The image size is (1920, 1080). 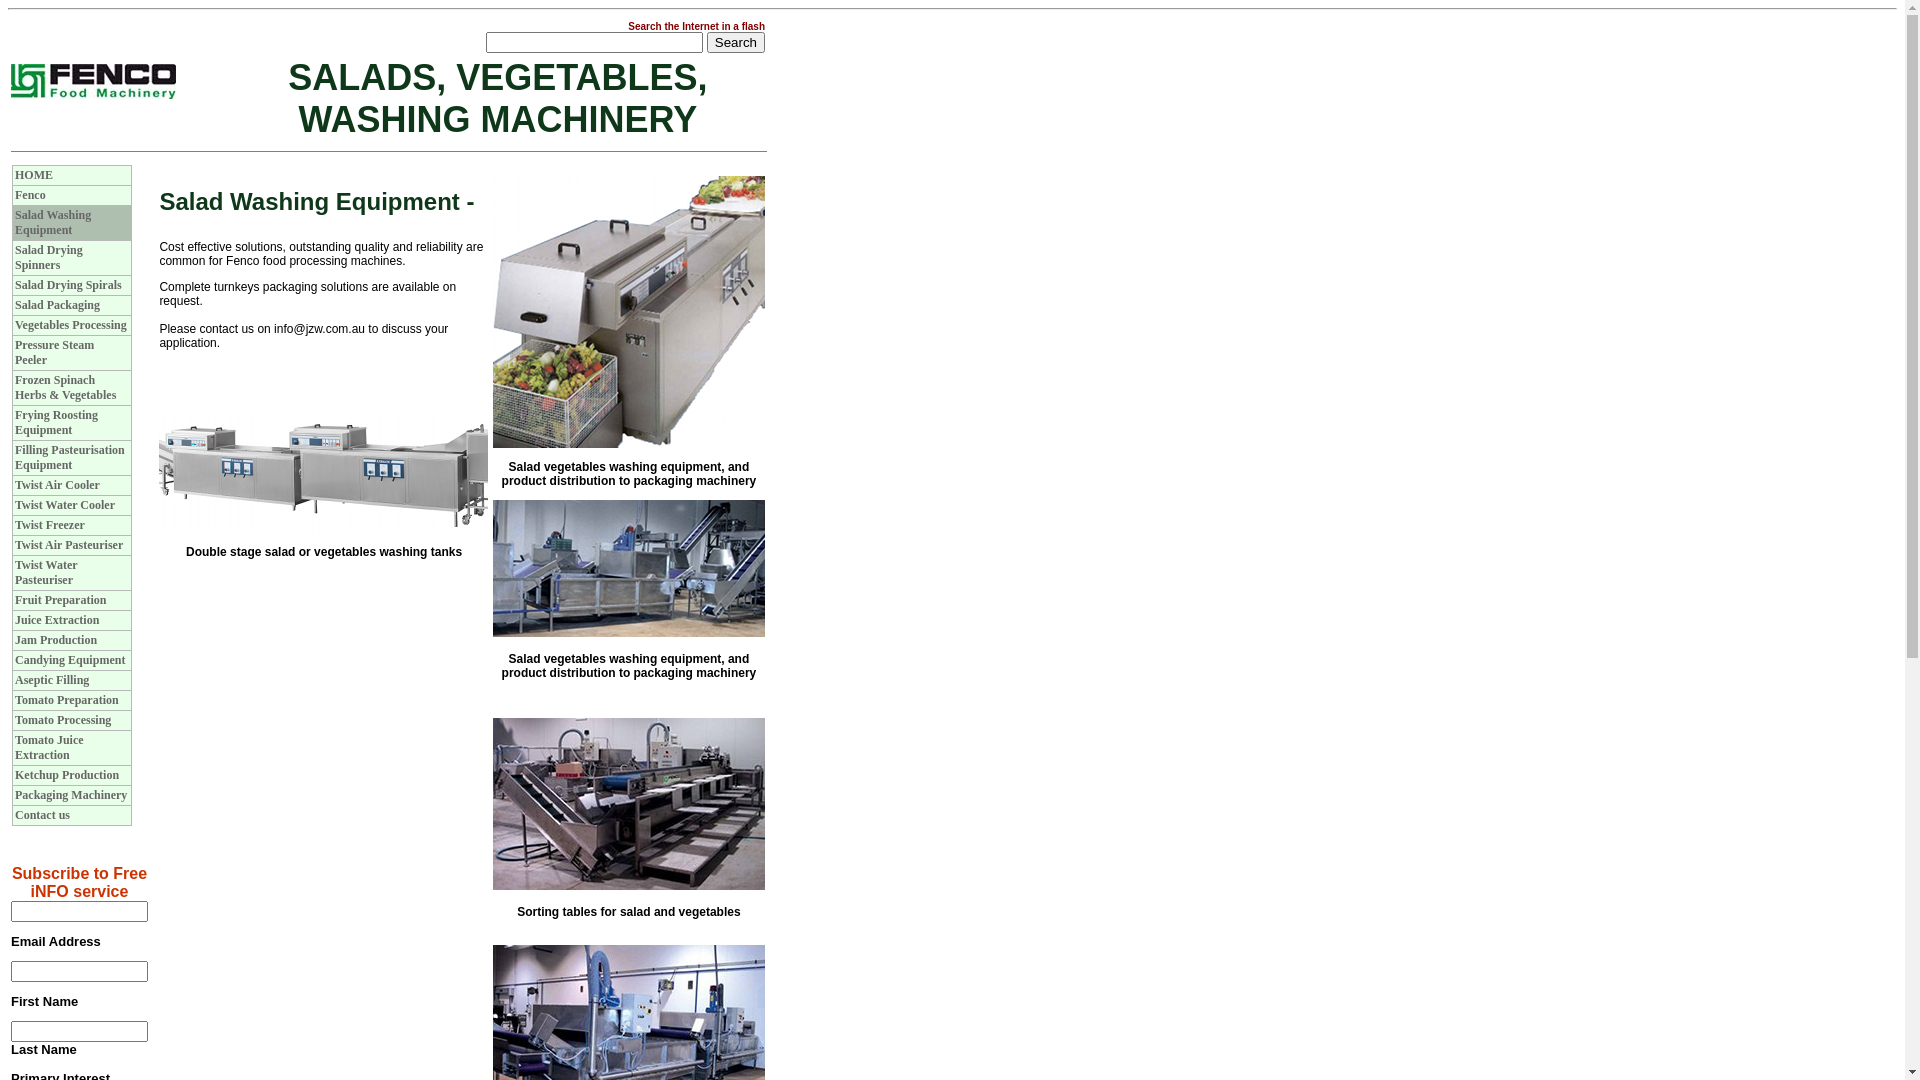 What do you see at coordinates (56, 422) in the screenshot?
I see `Frying Roosting Equipment` at bounding box center [56, 422].